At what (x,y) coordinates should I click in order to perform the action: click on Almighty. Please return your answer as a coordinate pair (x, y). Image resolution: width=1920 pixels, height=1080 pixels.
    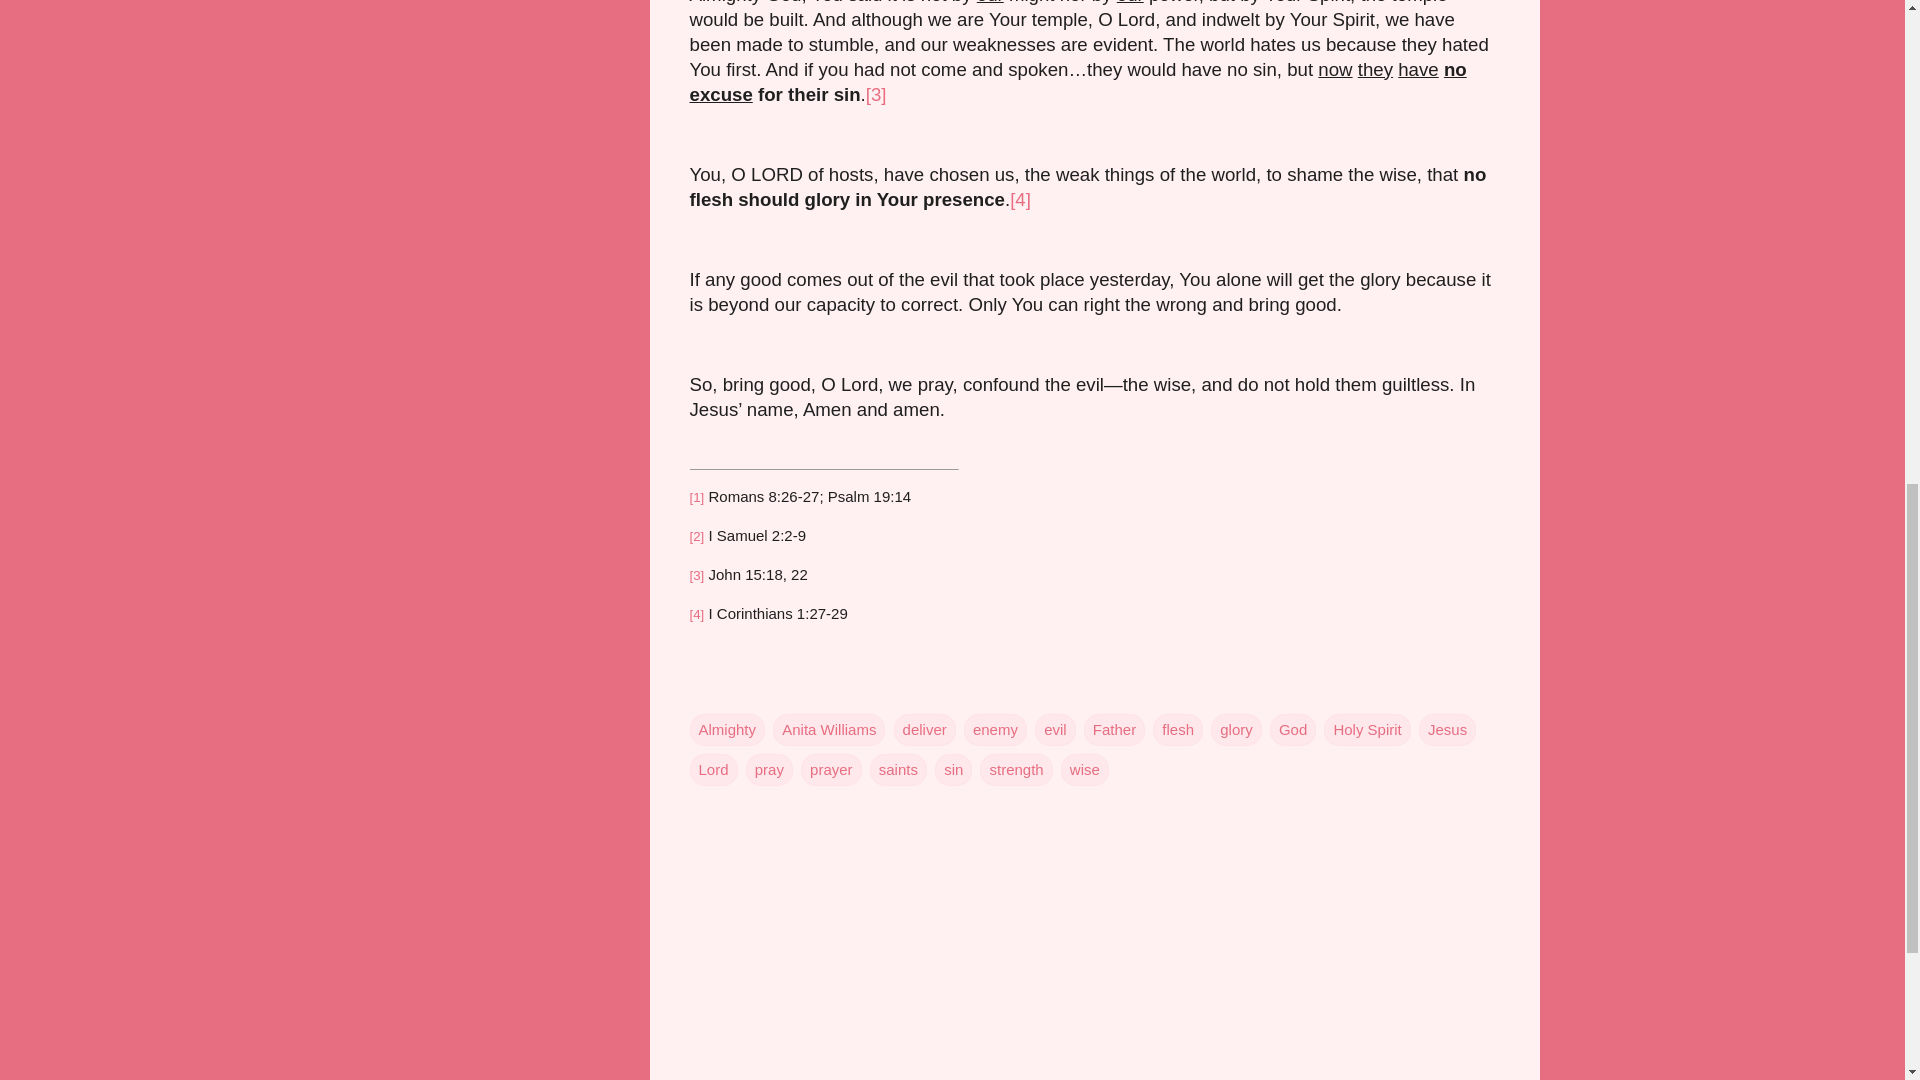
    Looking at the image, I should click on (728, 730).